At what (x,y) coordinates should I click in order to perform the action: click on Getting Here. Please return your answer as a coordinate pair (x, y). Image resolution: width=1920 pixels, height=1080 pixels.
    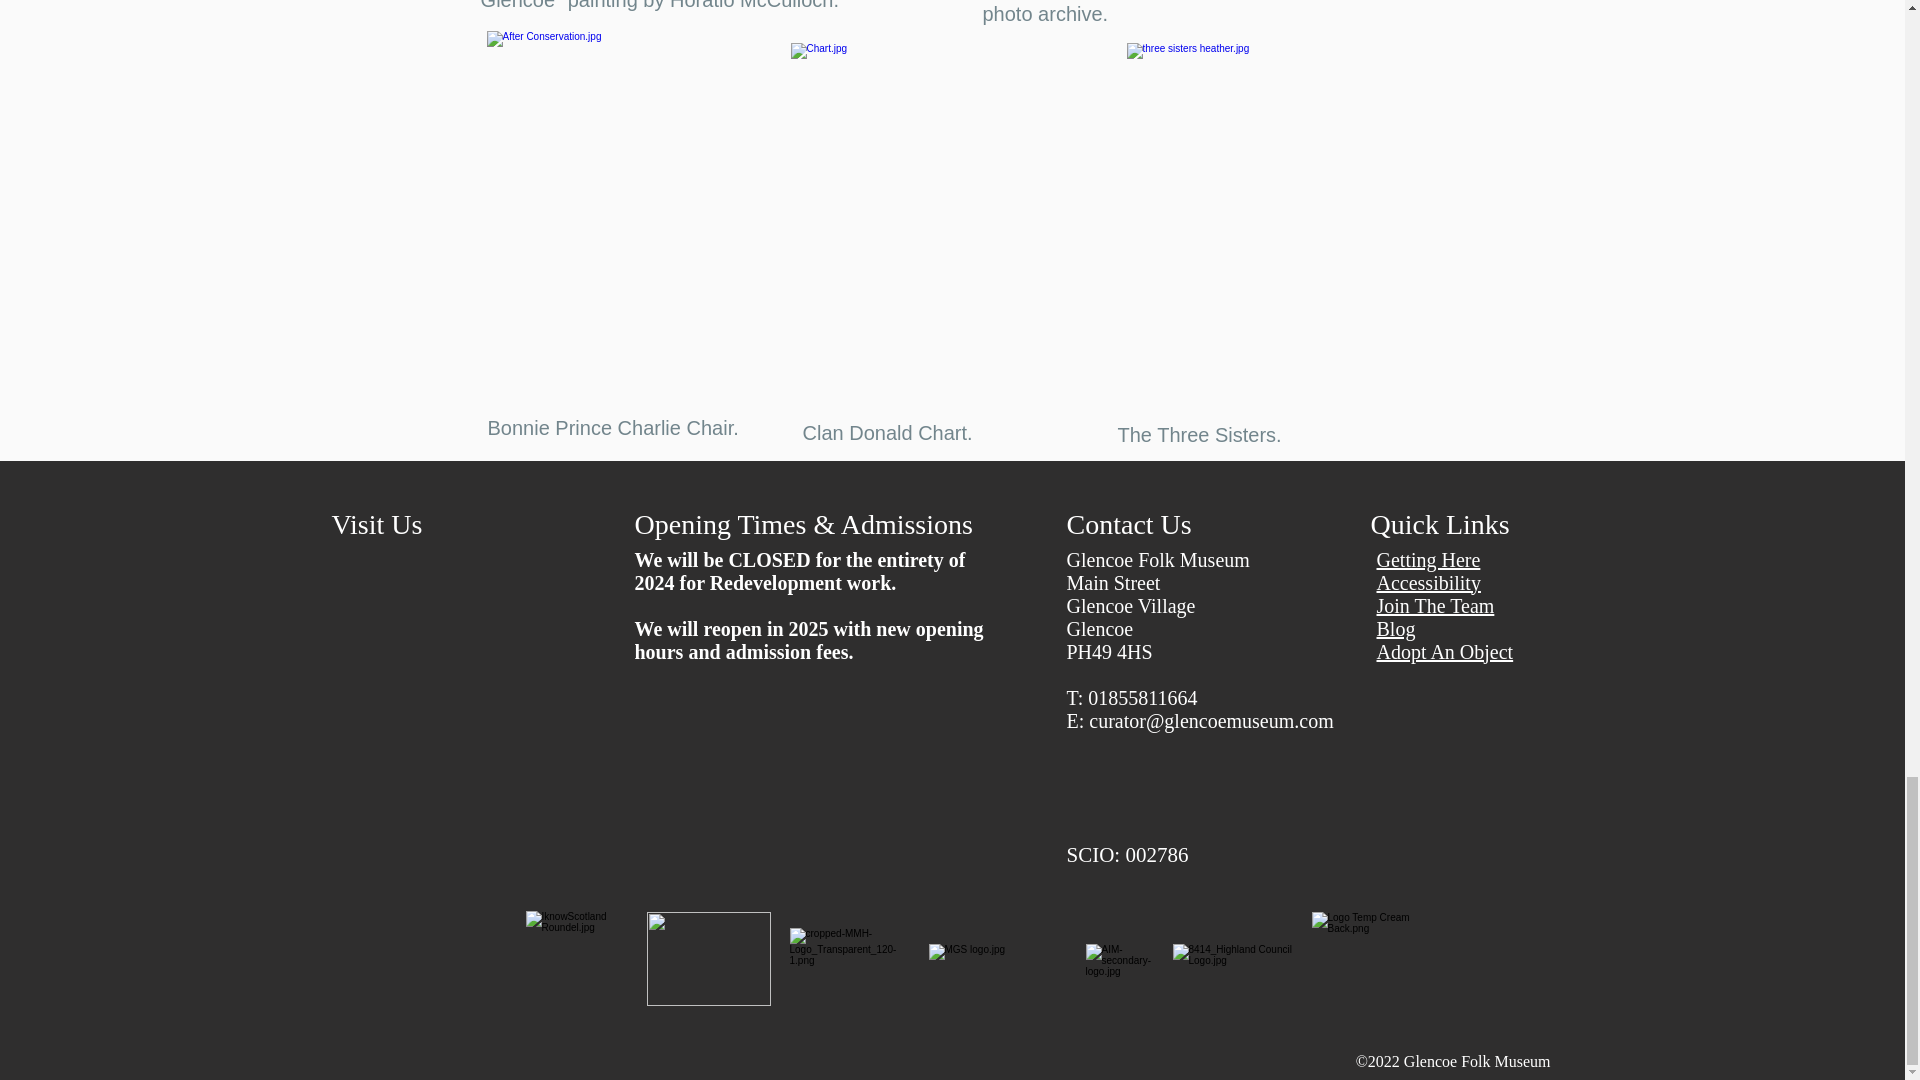
    Looking at the image, I should click on (1428, 560).